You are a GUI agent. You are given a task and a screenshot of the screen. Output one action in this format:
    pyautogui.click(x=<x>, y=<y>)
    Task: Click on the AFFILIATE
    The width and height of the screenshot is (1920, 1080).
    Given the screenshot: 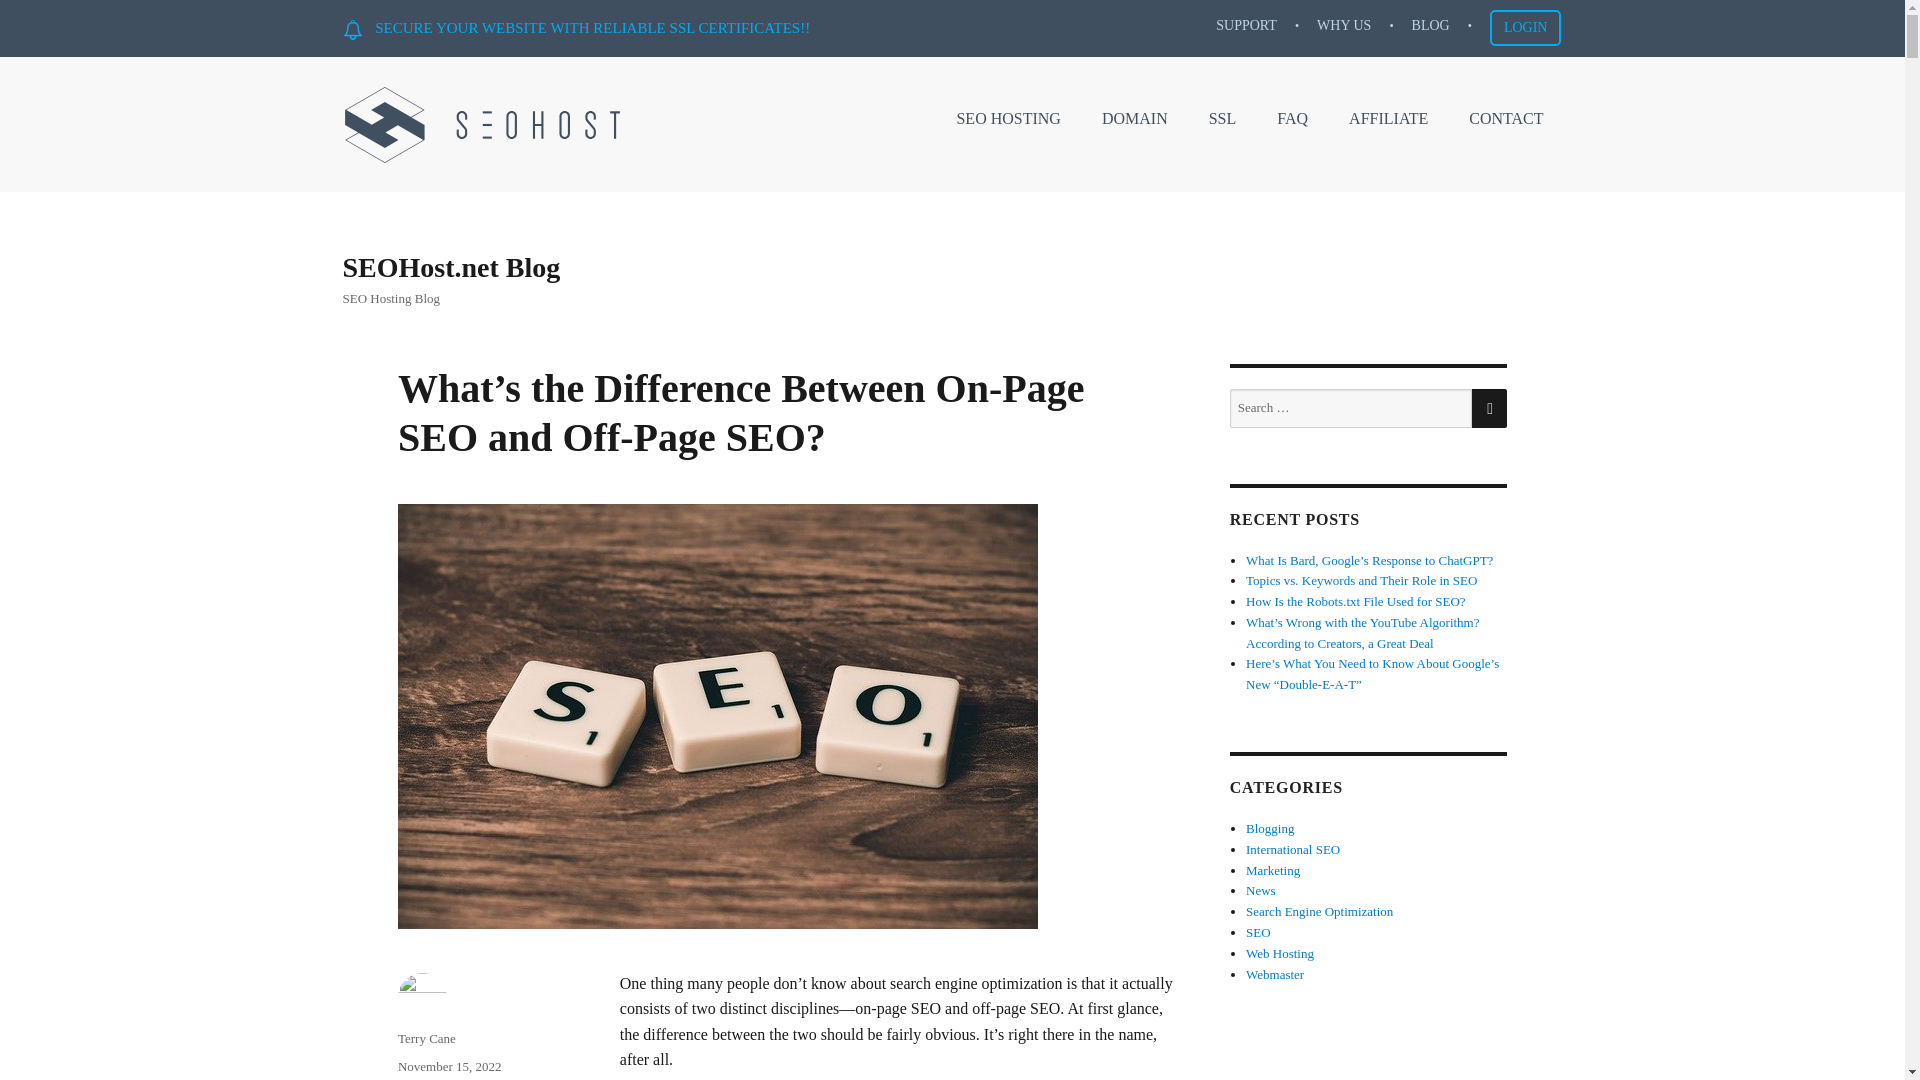 What is the action you would take?
    pyautogui.click(x=1388, y=119)
    